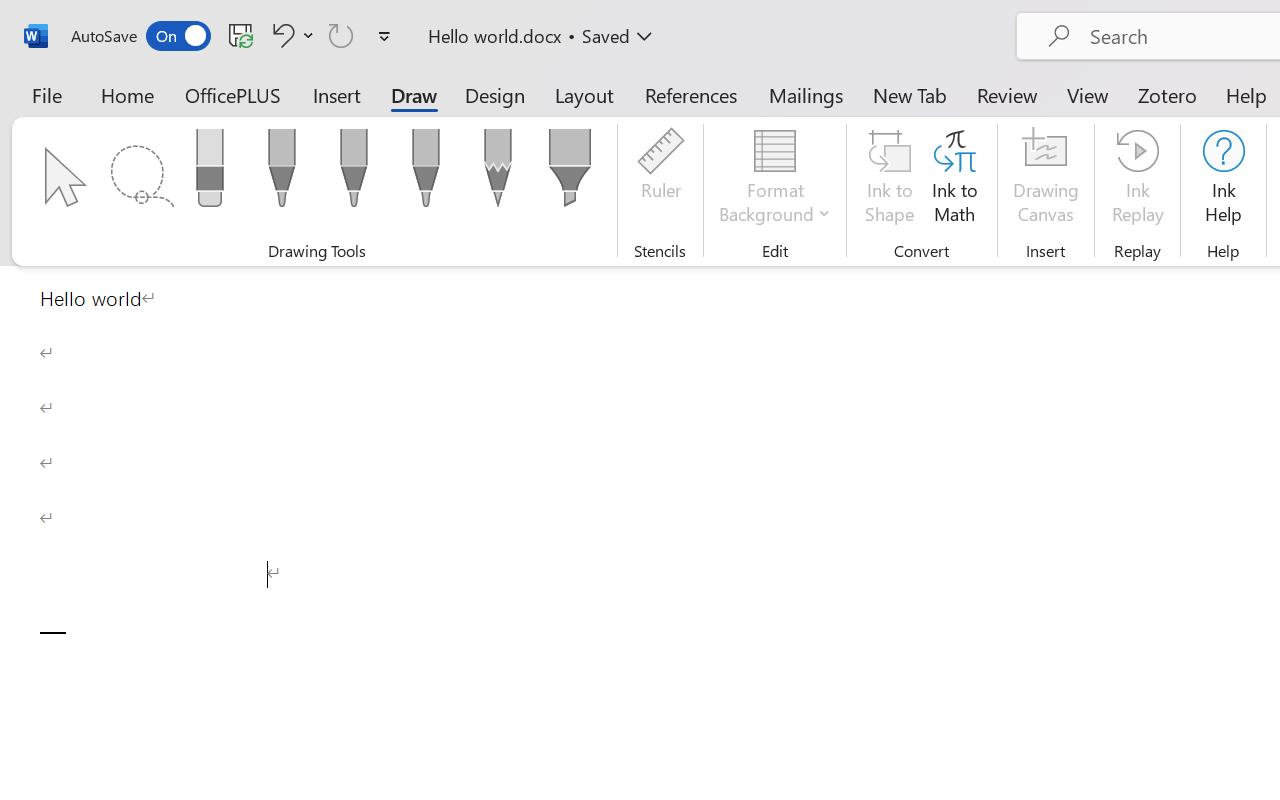  What do you see at coordinates (414, 94) in the screenshot?
I see `Draw` at bounding box center [414, 94].